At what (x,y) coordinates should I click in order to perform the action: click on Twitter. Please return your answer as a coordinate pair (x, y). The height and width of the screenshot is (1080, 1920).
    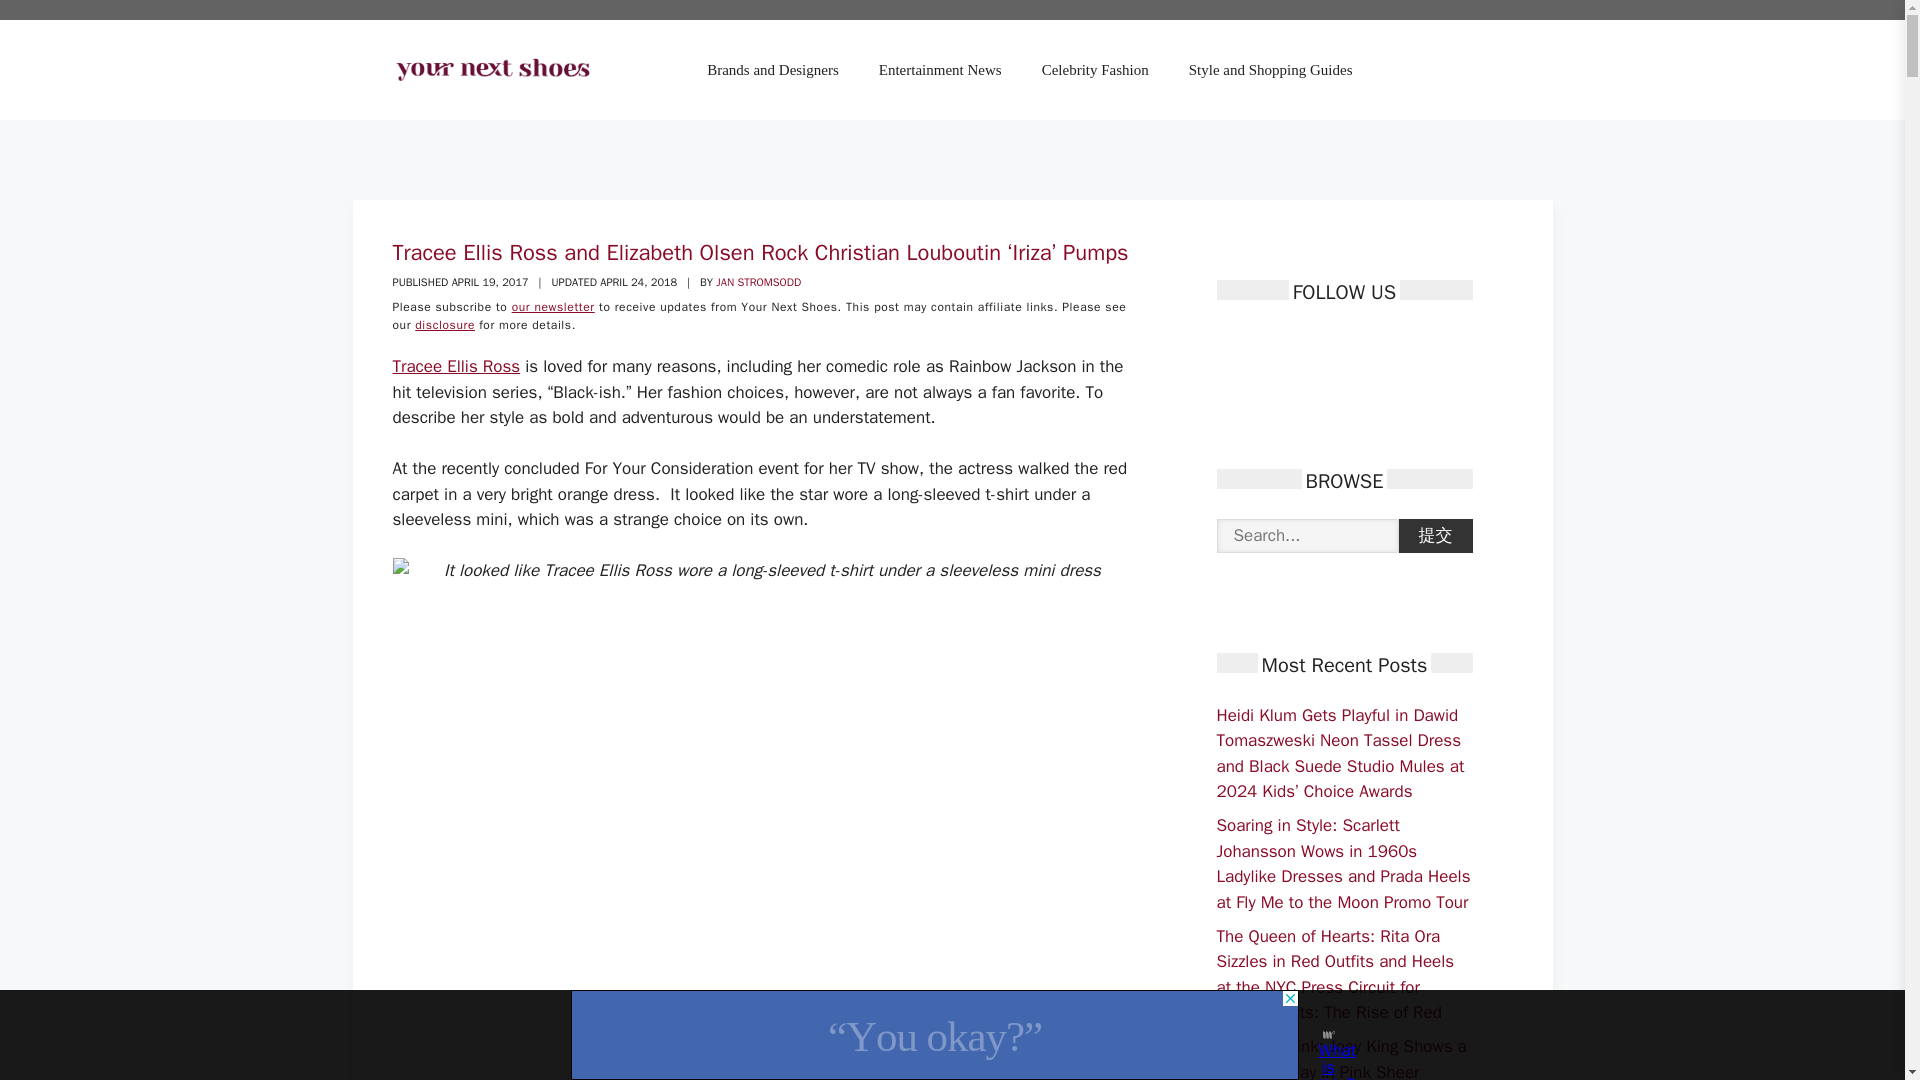
    Looking at the image, I should click on (1266, 344).